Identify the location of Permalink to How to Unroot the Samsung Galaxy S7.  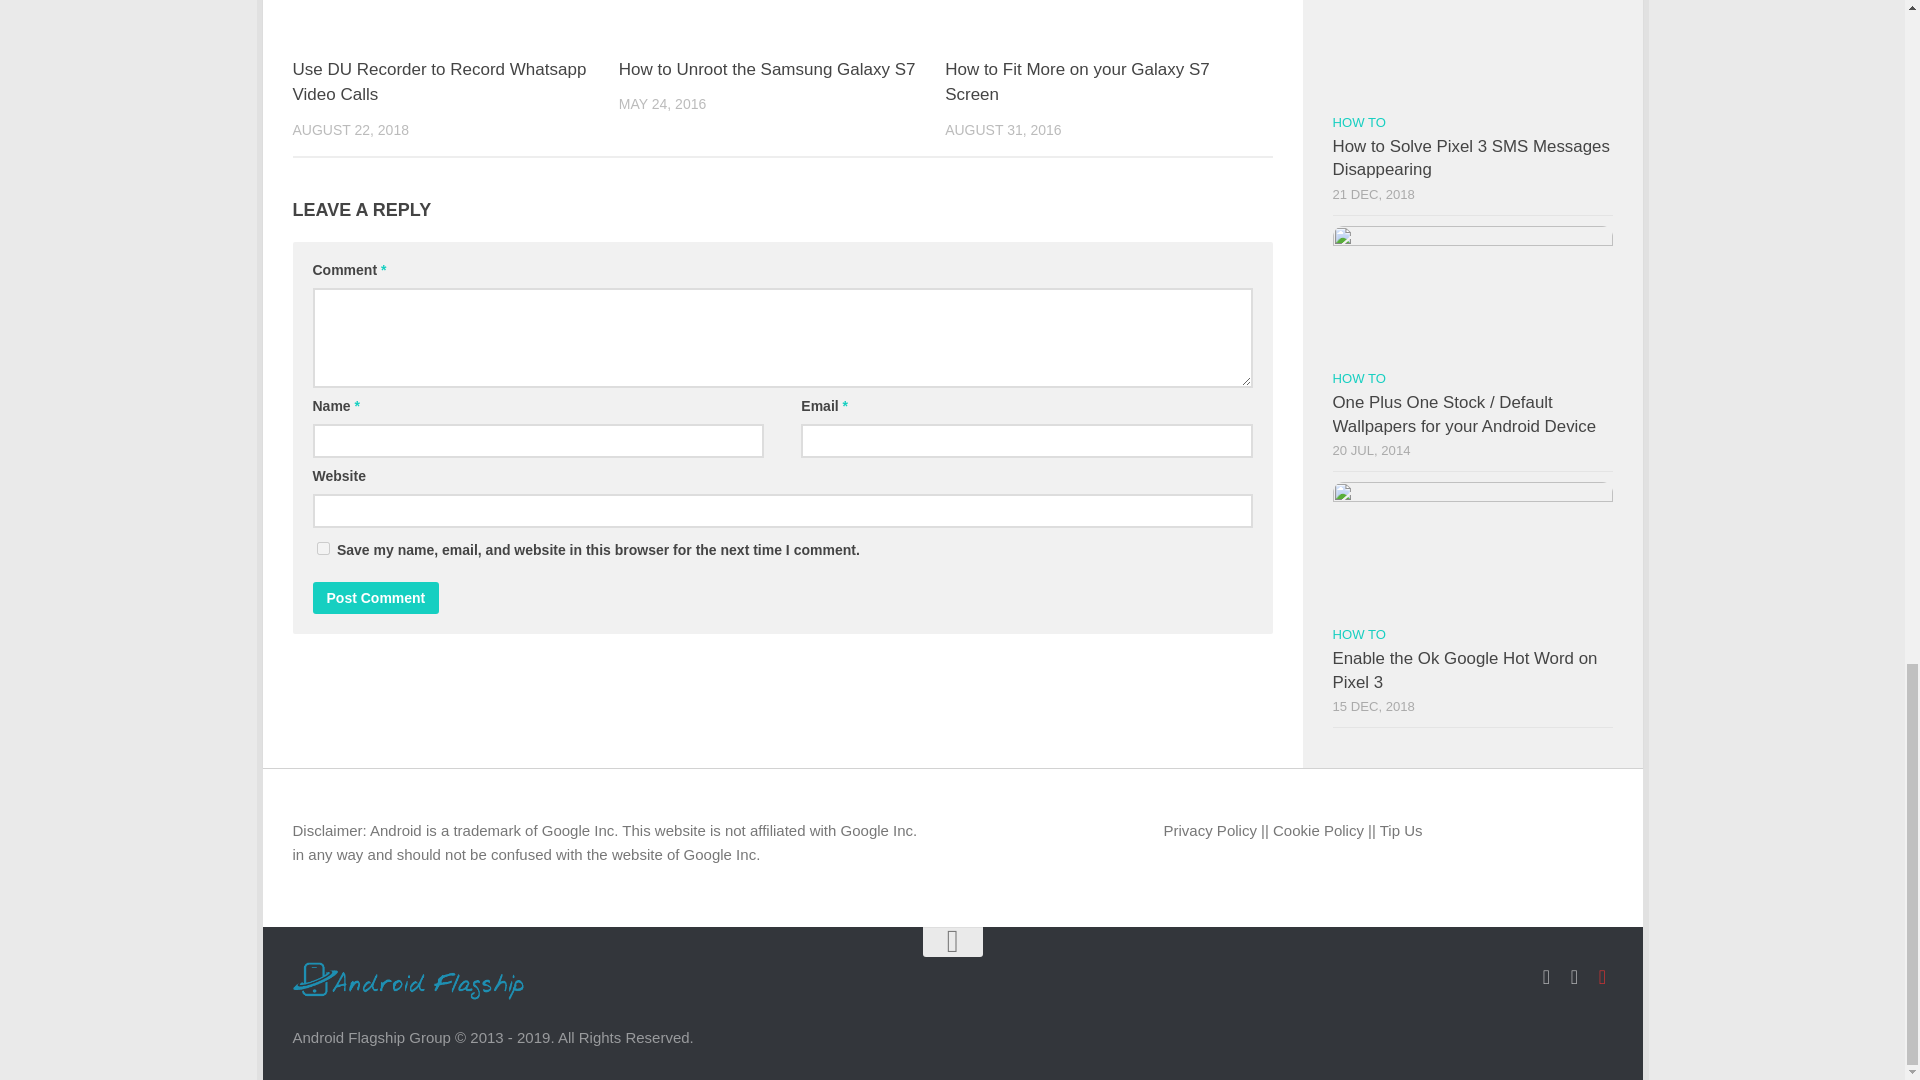
(766, 69).